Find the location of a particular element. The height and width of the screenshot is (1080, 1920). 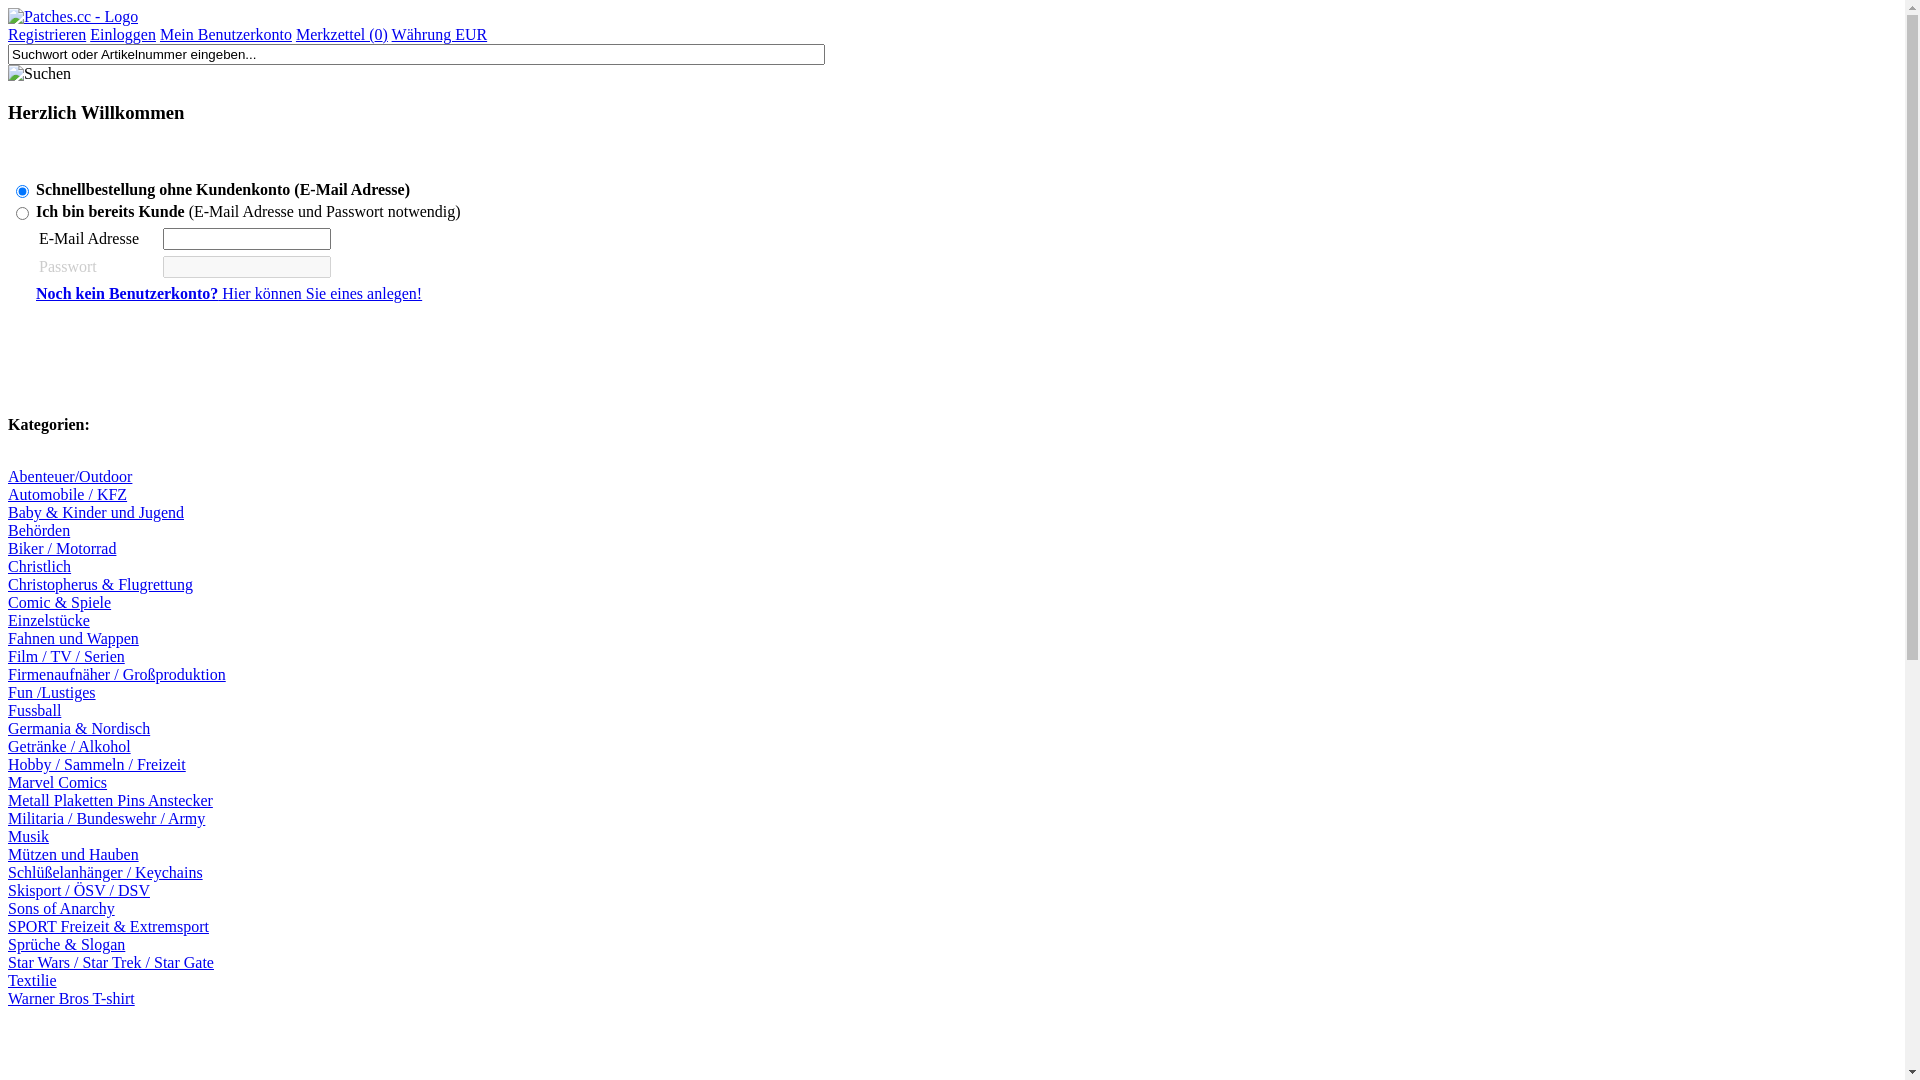

Mein Benutzerkonto is located at coordinates (226, 34).